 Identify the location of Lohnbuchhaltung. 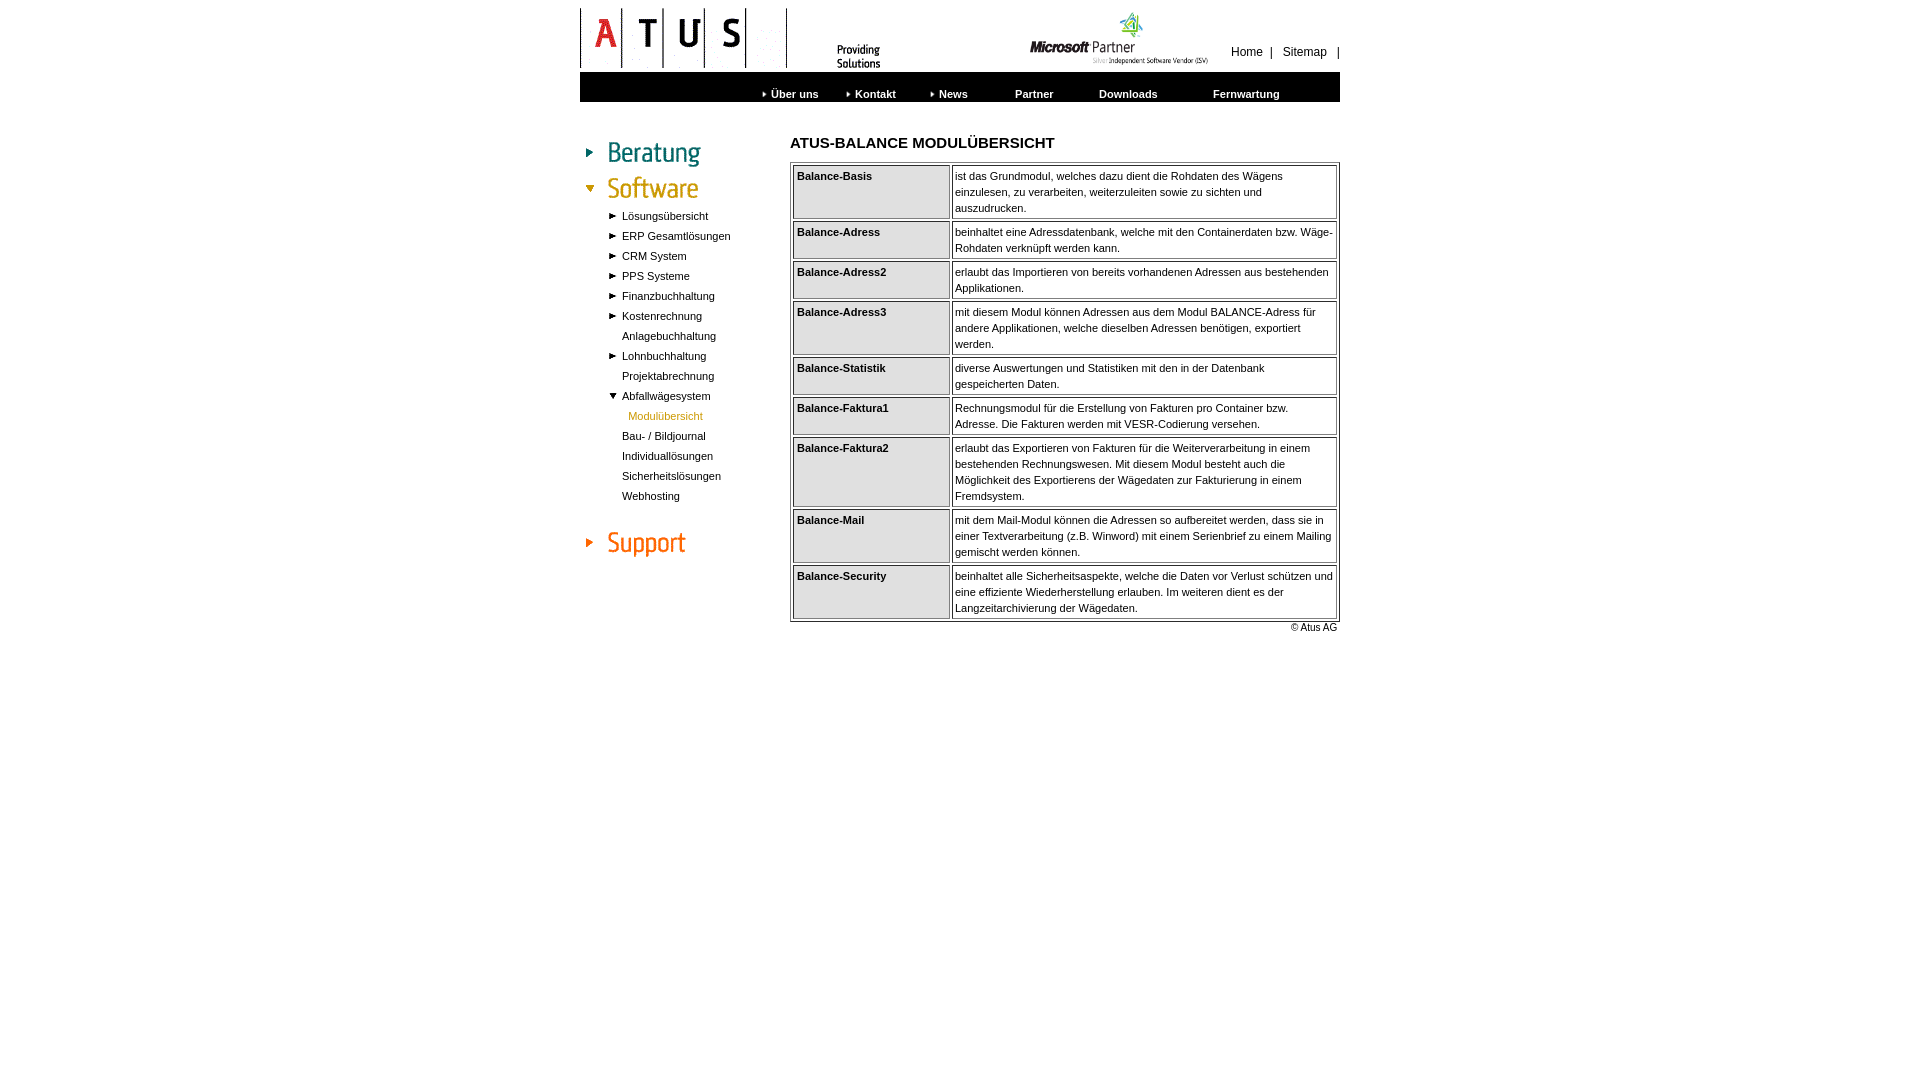
(664, 356).